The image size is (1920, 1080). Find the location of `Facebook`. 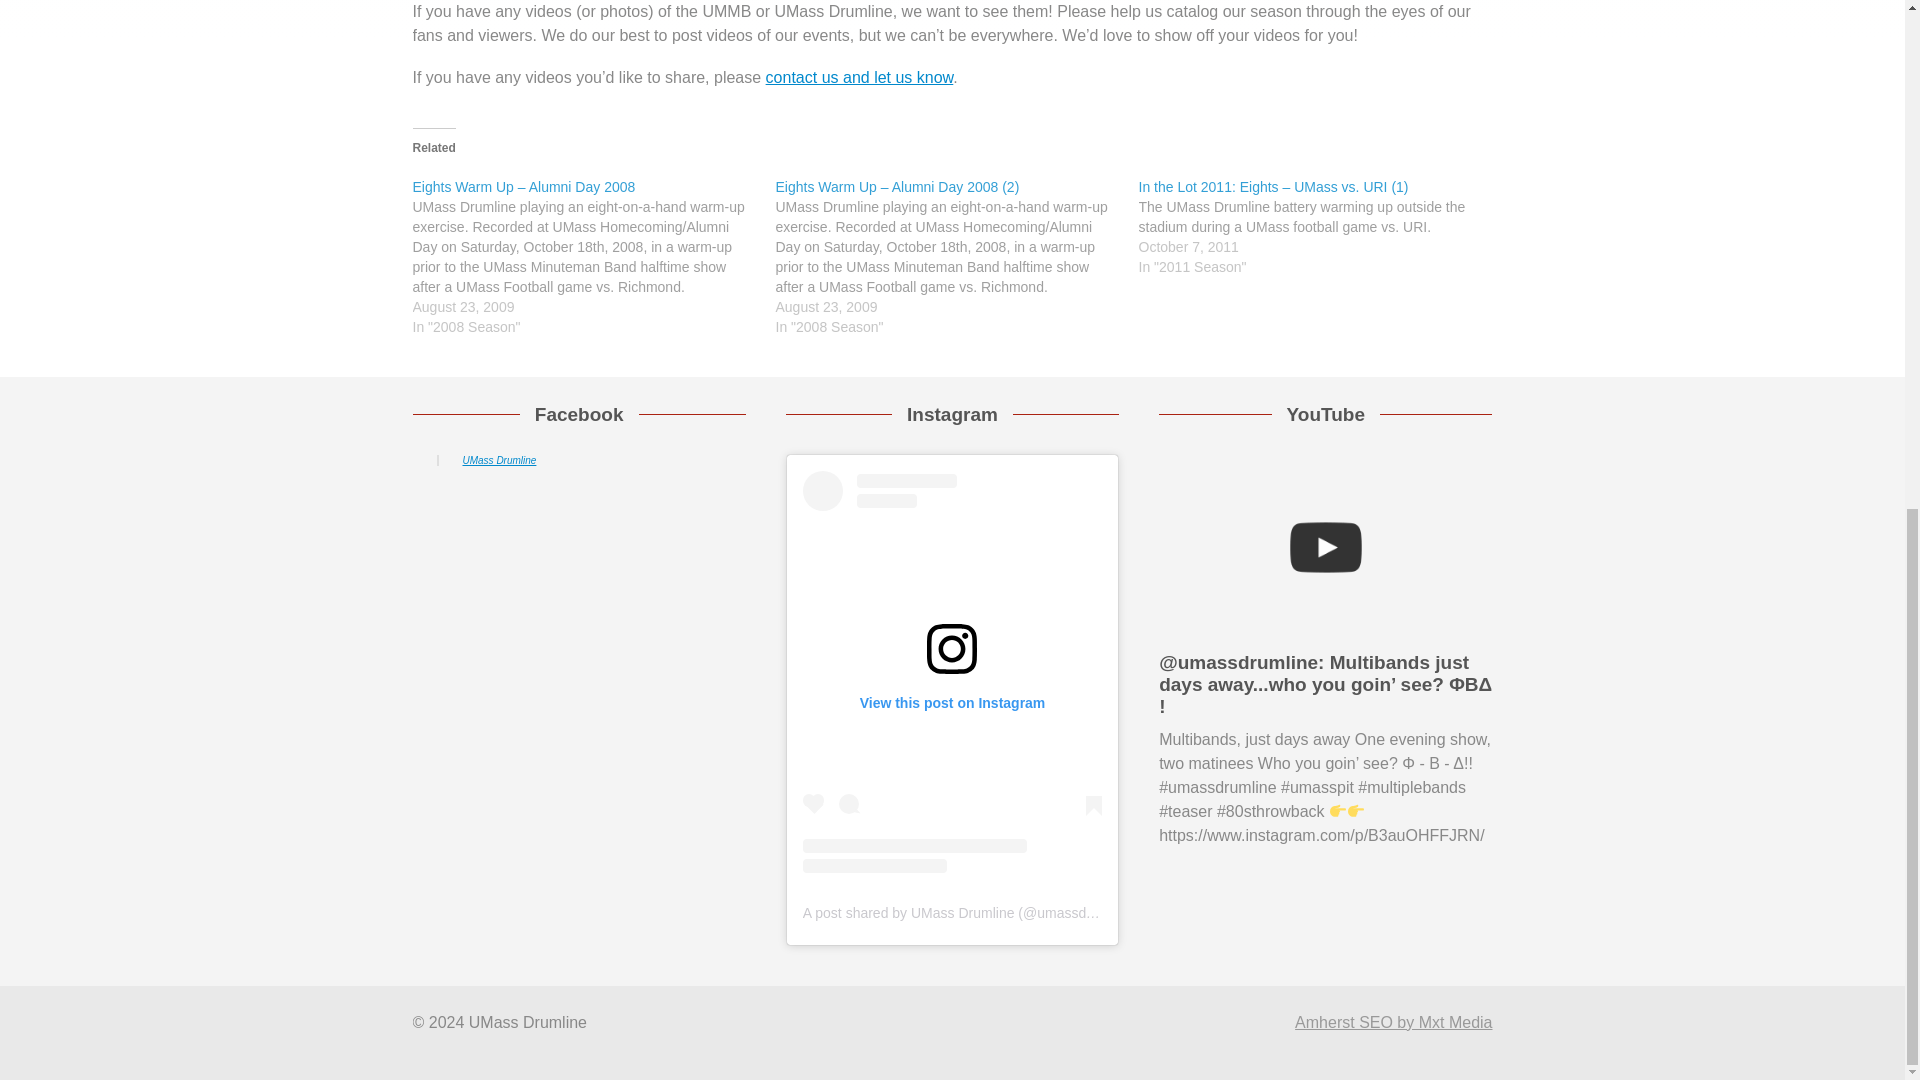

Facebook is located at coordinates (580, 414).